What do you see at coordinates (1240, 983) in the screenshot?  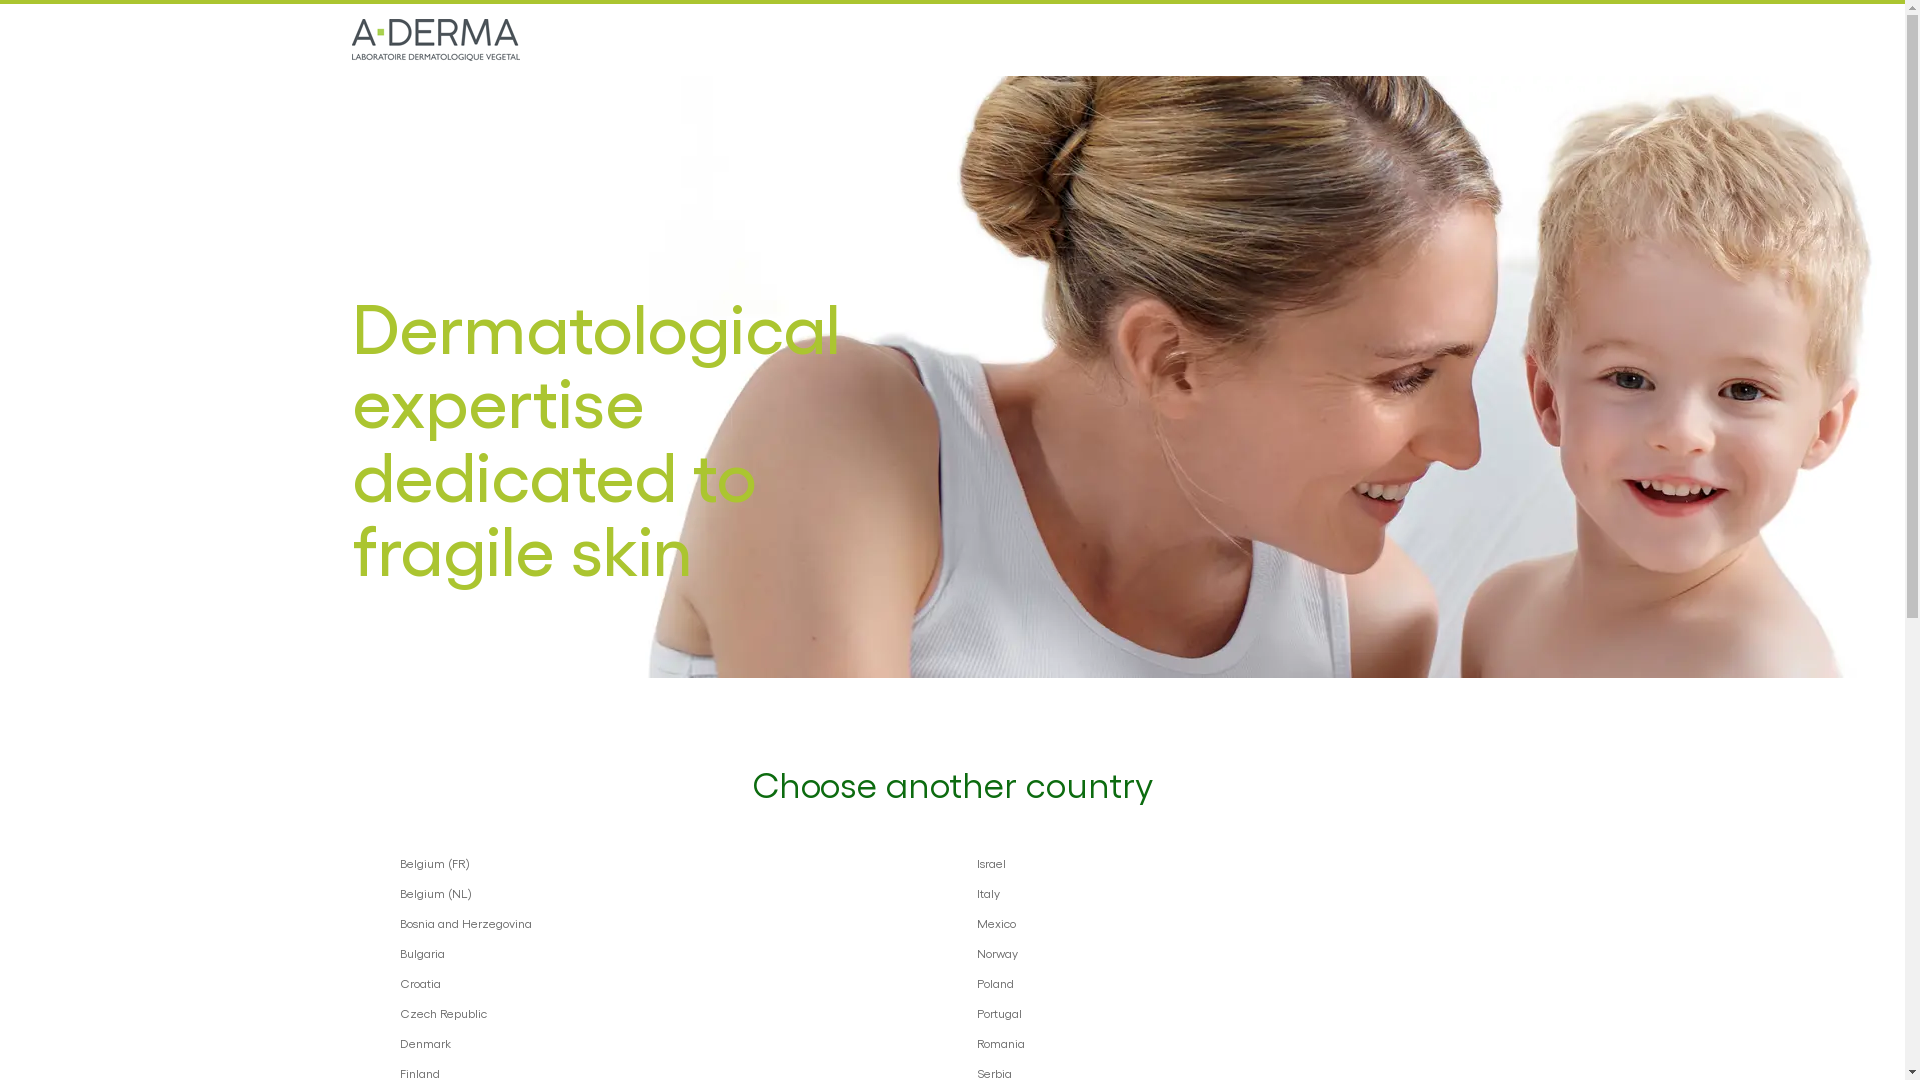 I see `Poland` at bounding box center [1240, 983].